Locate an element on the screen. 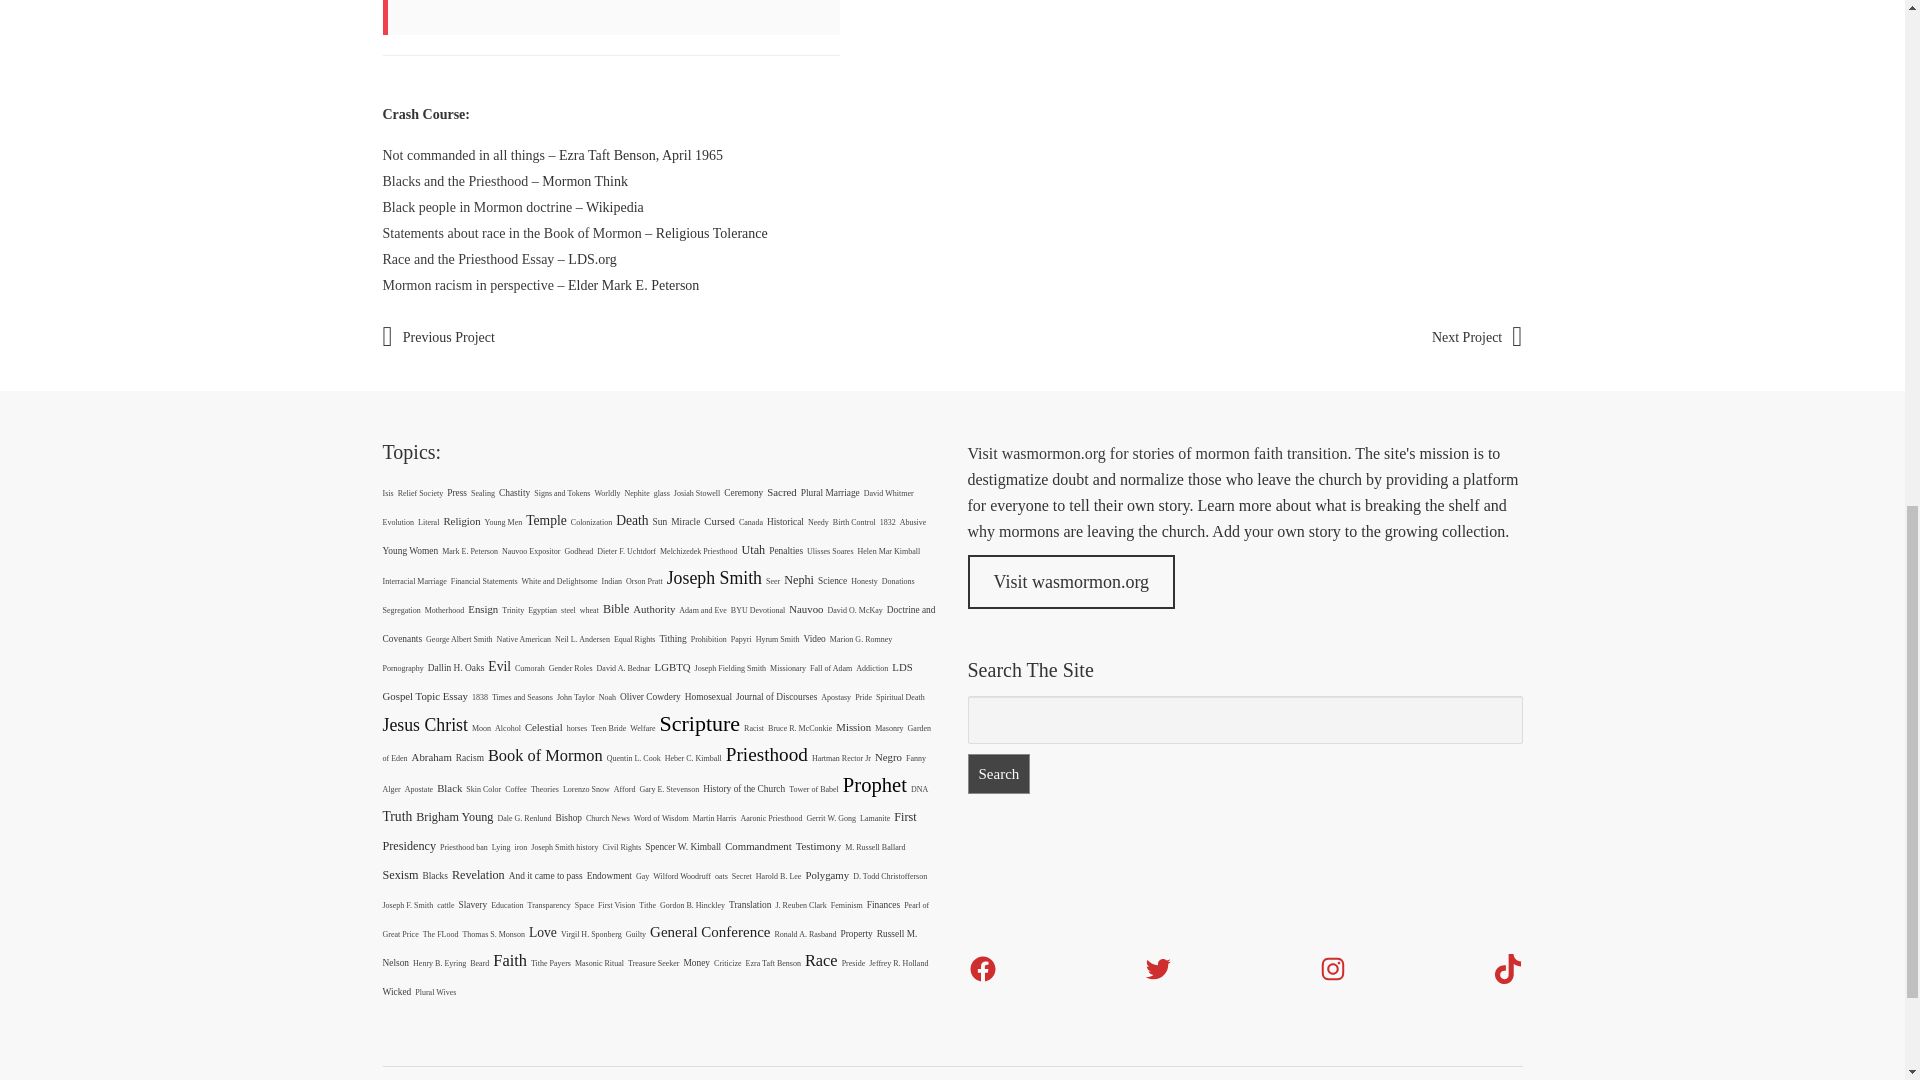 This screenshot has width=1920, height=1080. Next Project is located at coordinates (1477, 337).